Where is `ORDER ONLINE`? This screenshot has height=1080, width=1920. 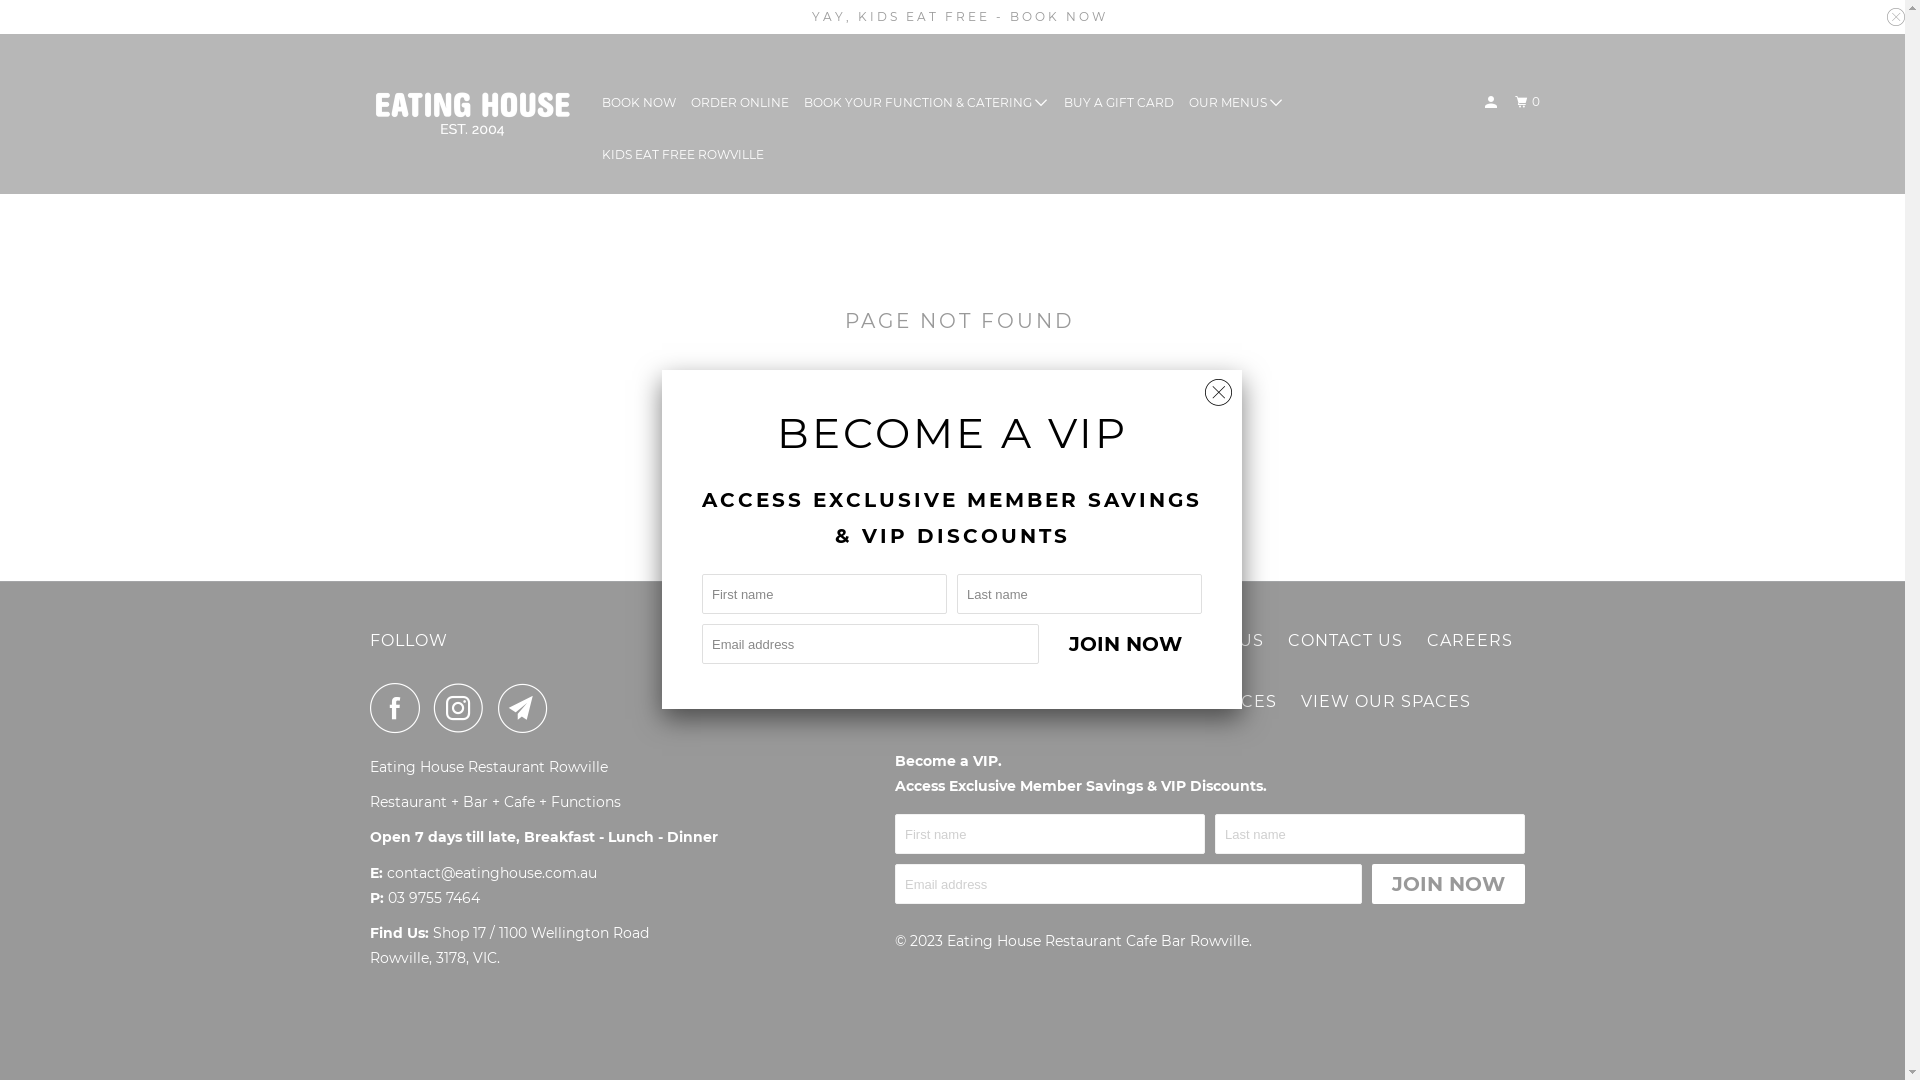 ORDER ONLINE is located at coordinates (740, 103).